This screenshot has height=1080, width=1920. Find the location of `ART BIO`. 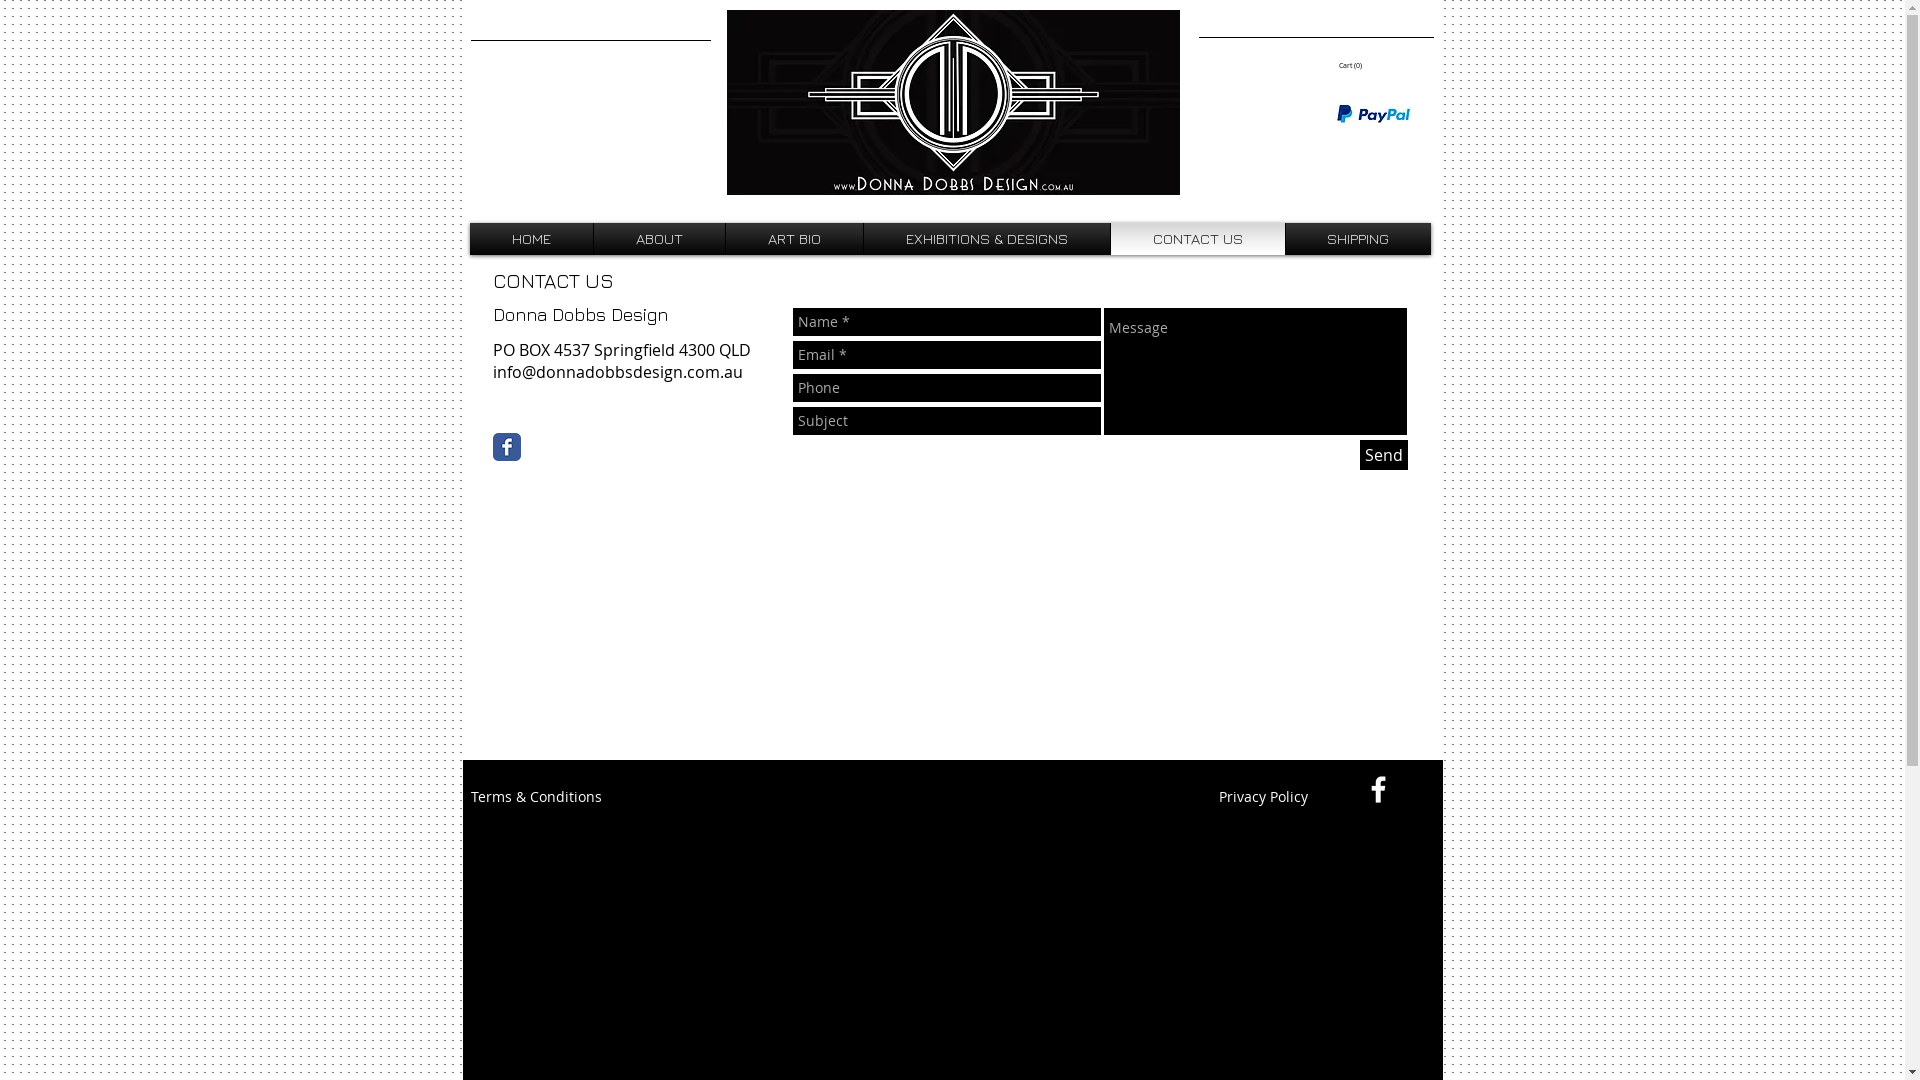

ART BIO is located at coordinates (794, 239).